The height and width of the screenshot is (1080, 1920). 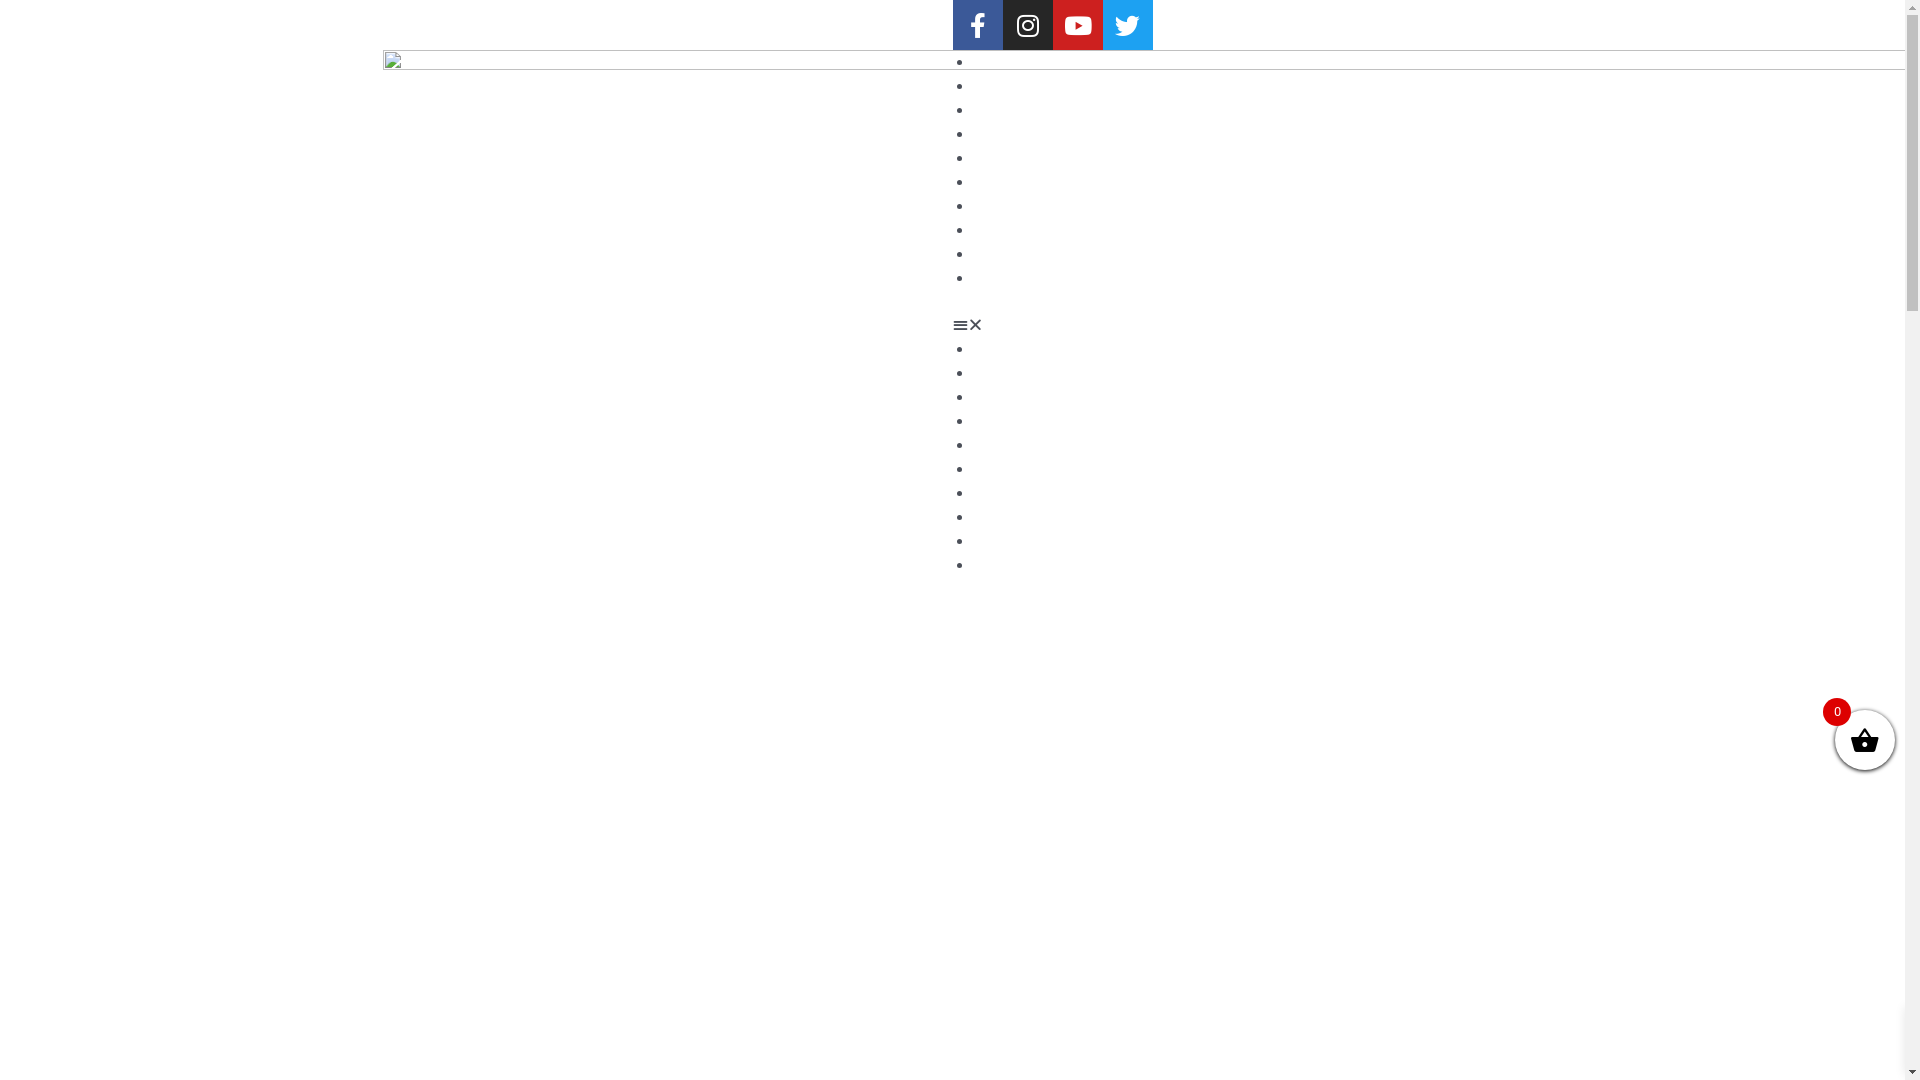 I want to click on HOME, so click(x=994, y=62).